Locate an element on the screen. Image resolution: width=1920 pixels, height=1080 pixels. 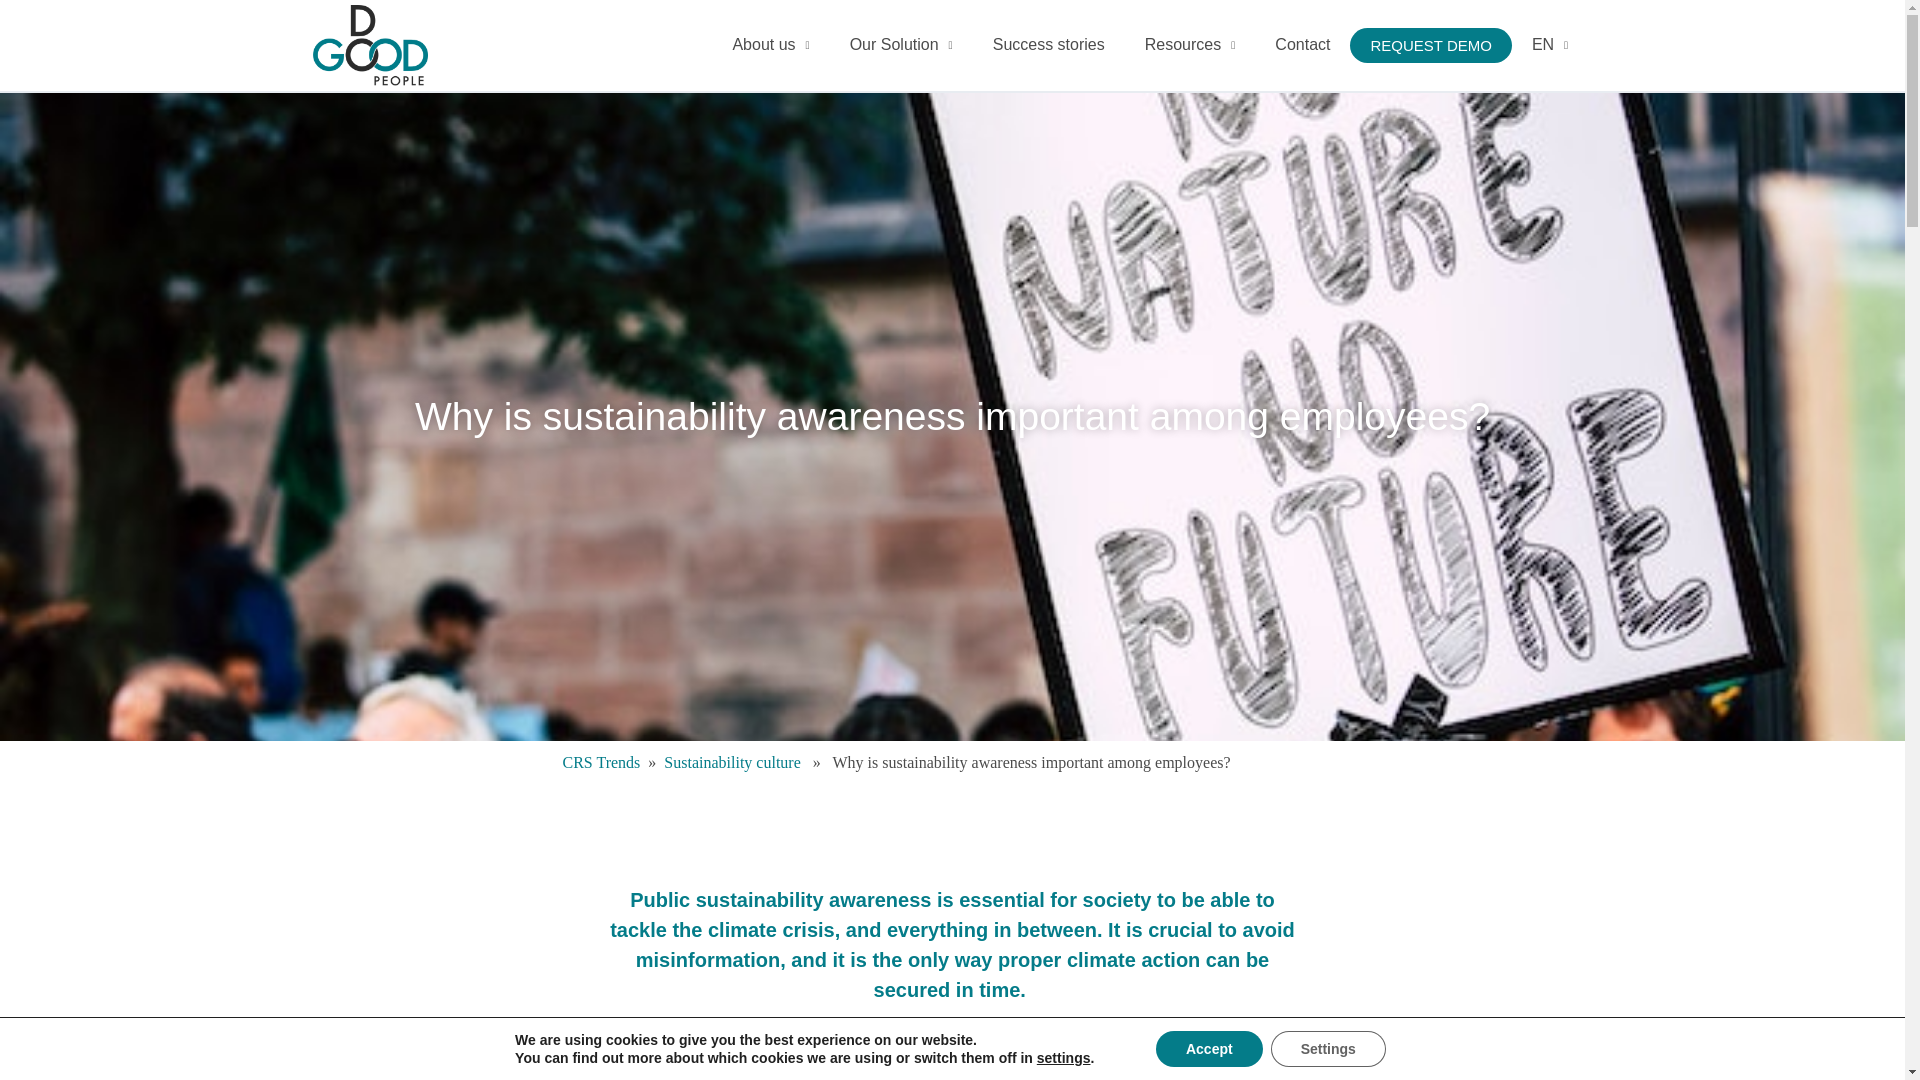
Resources is located at coordinates (1190, 45).